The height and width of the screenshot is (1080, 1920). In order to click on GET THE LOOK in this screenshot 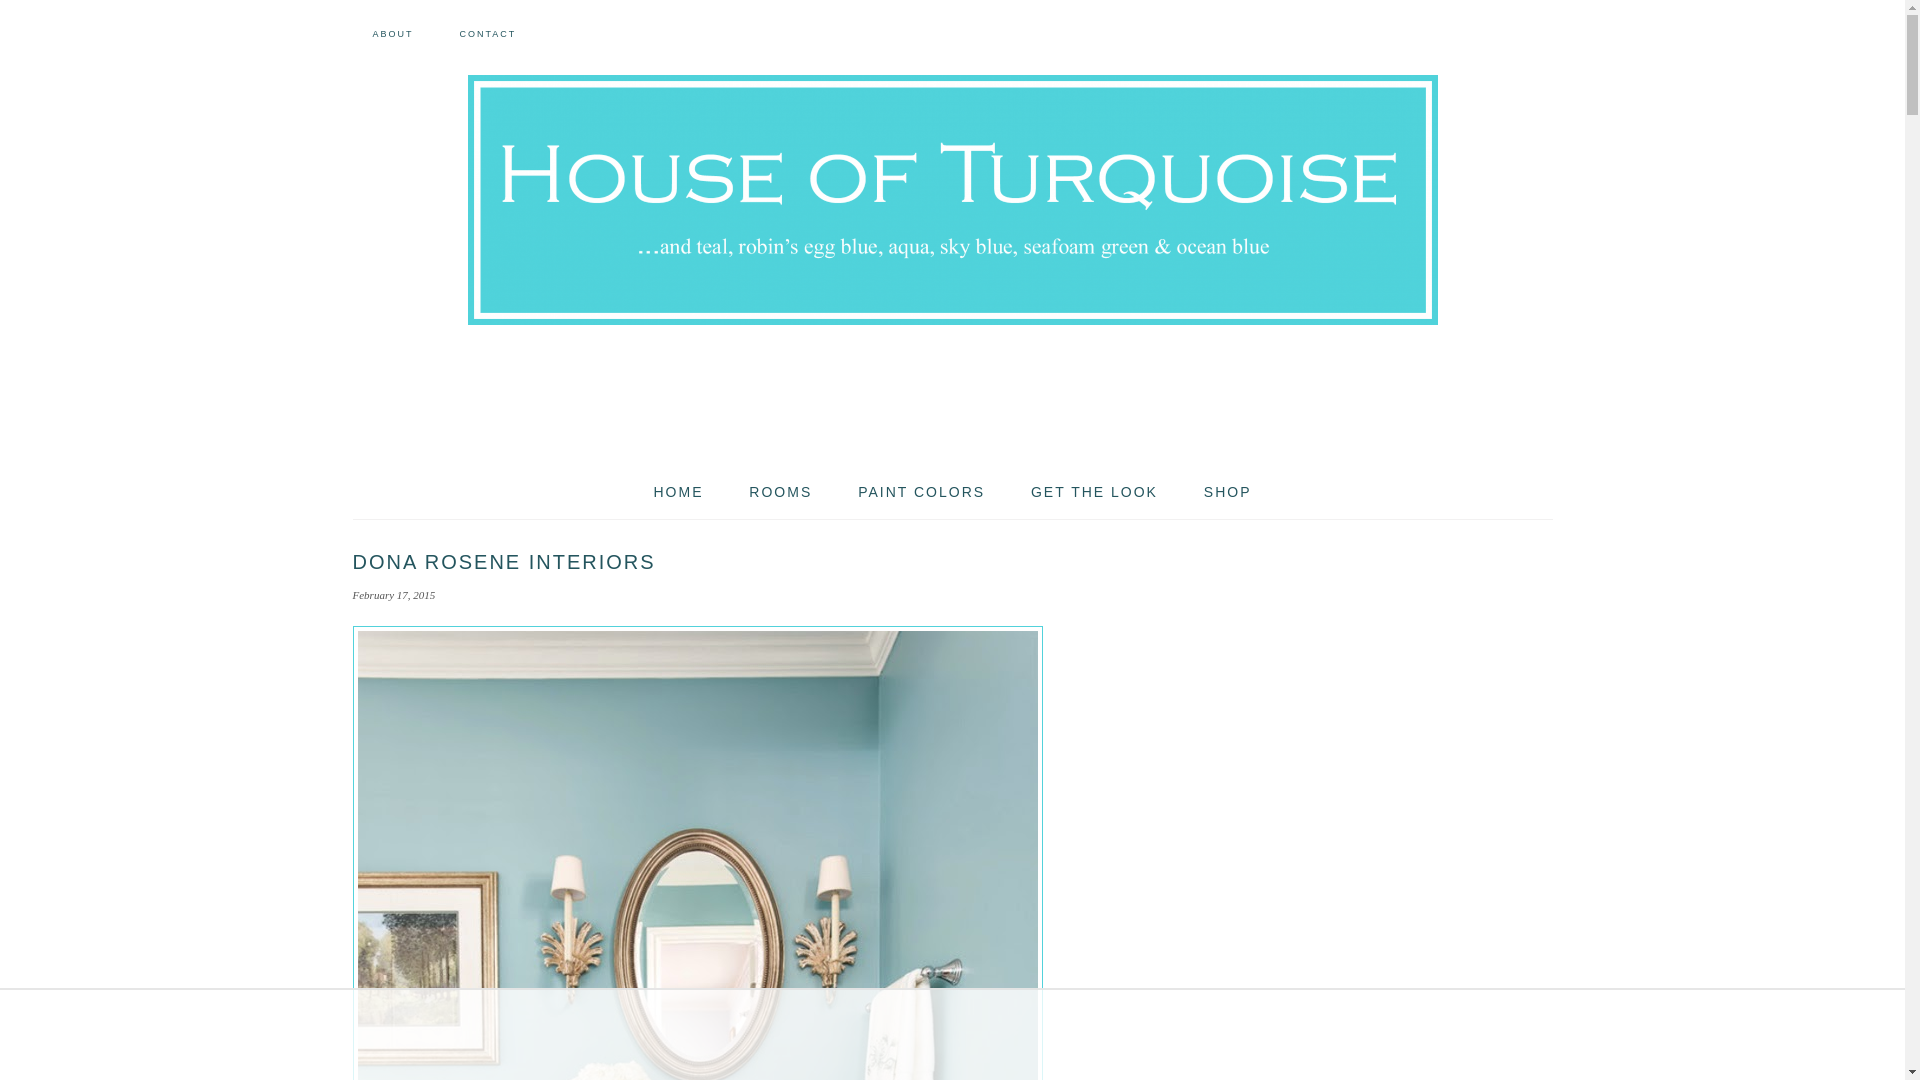, I will do `click(1094, 492)`.